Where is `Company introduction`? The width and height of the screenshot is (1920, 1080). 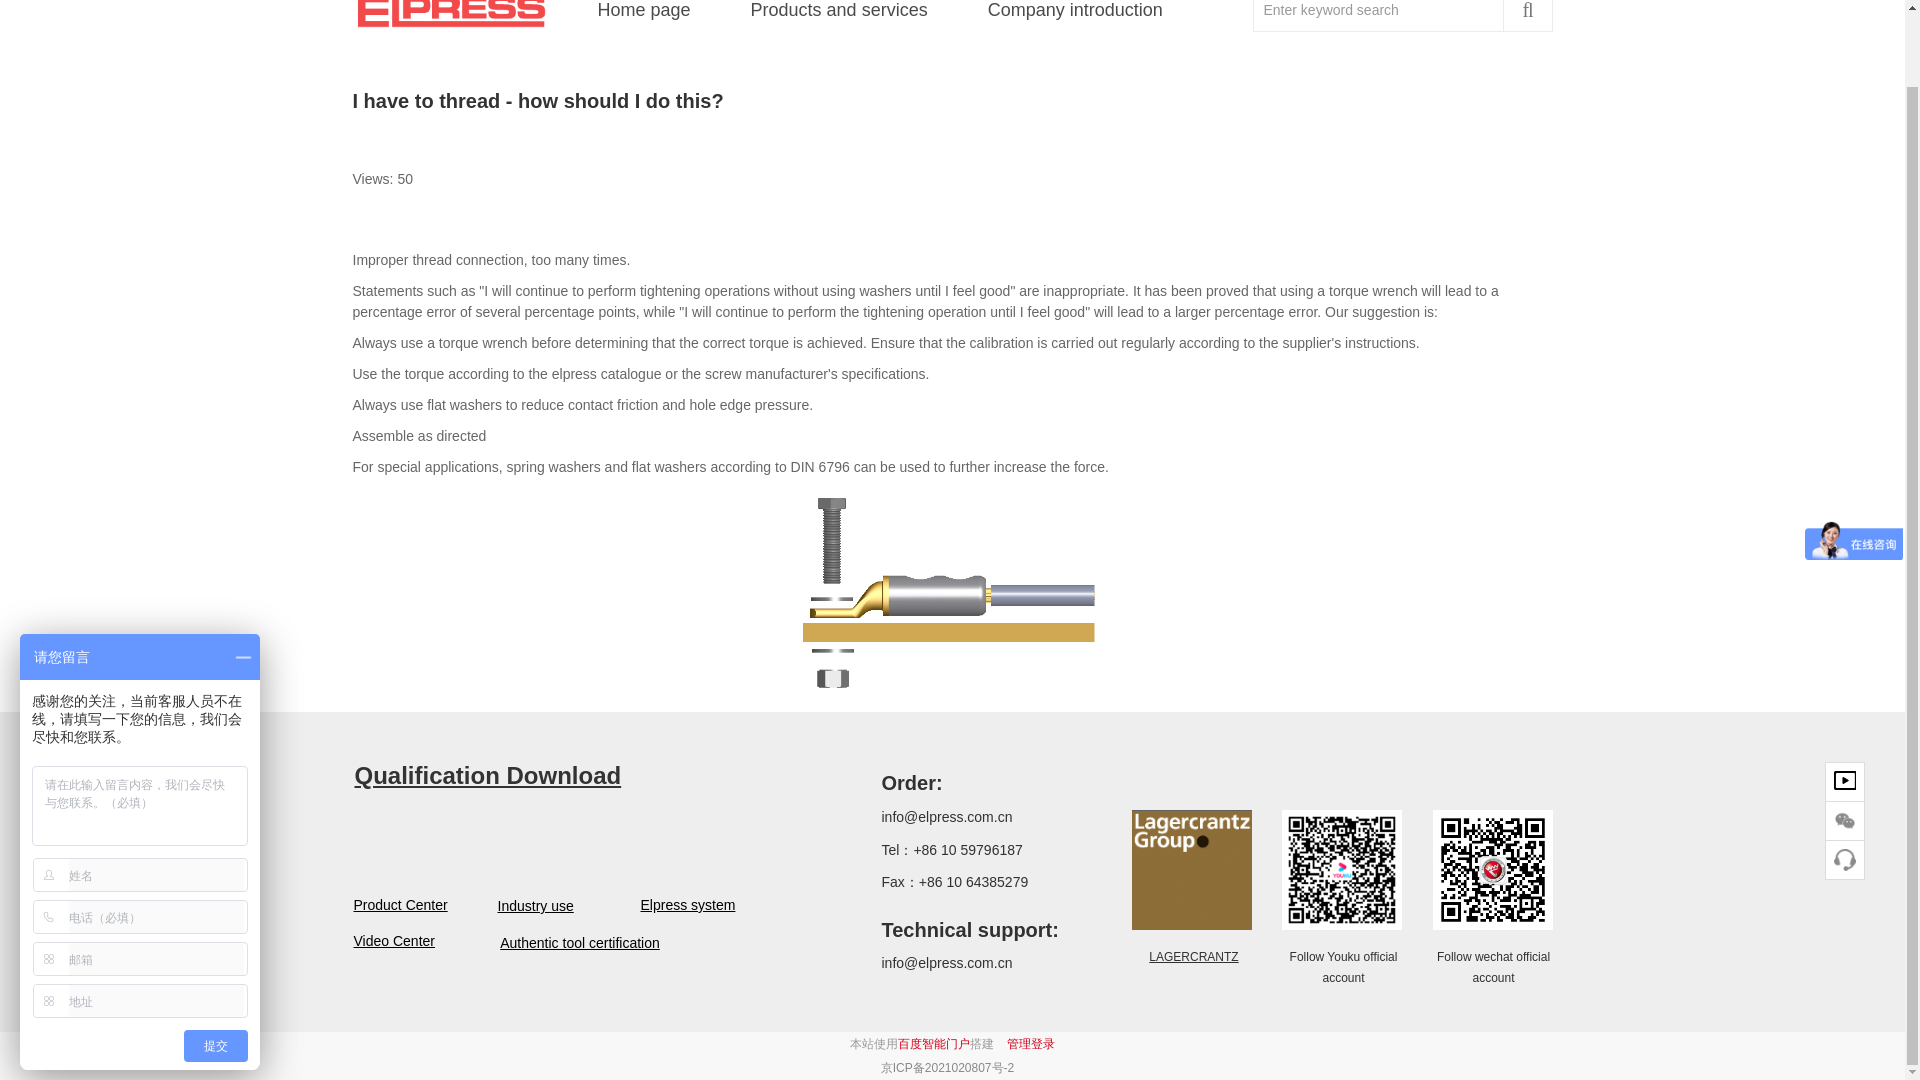
Company introduction is located at coordinates (1075, 18).